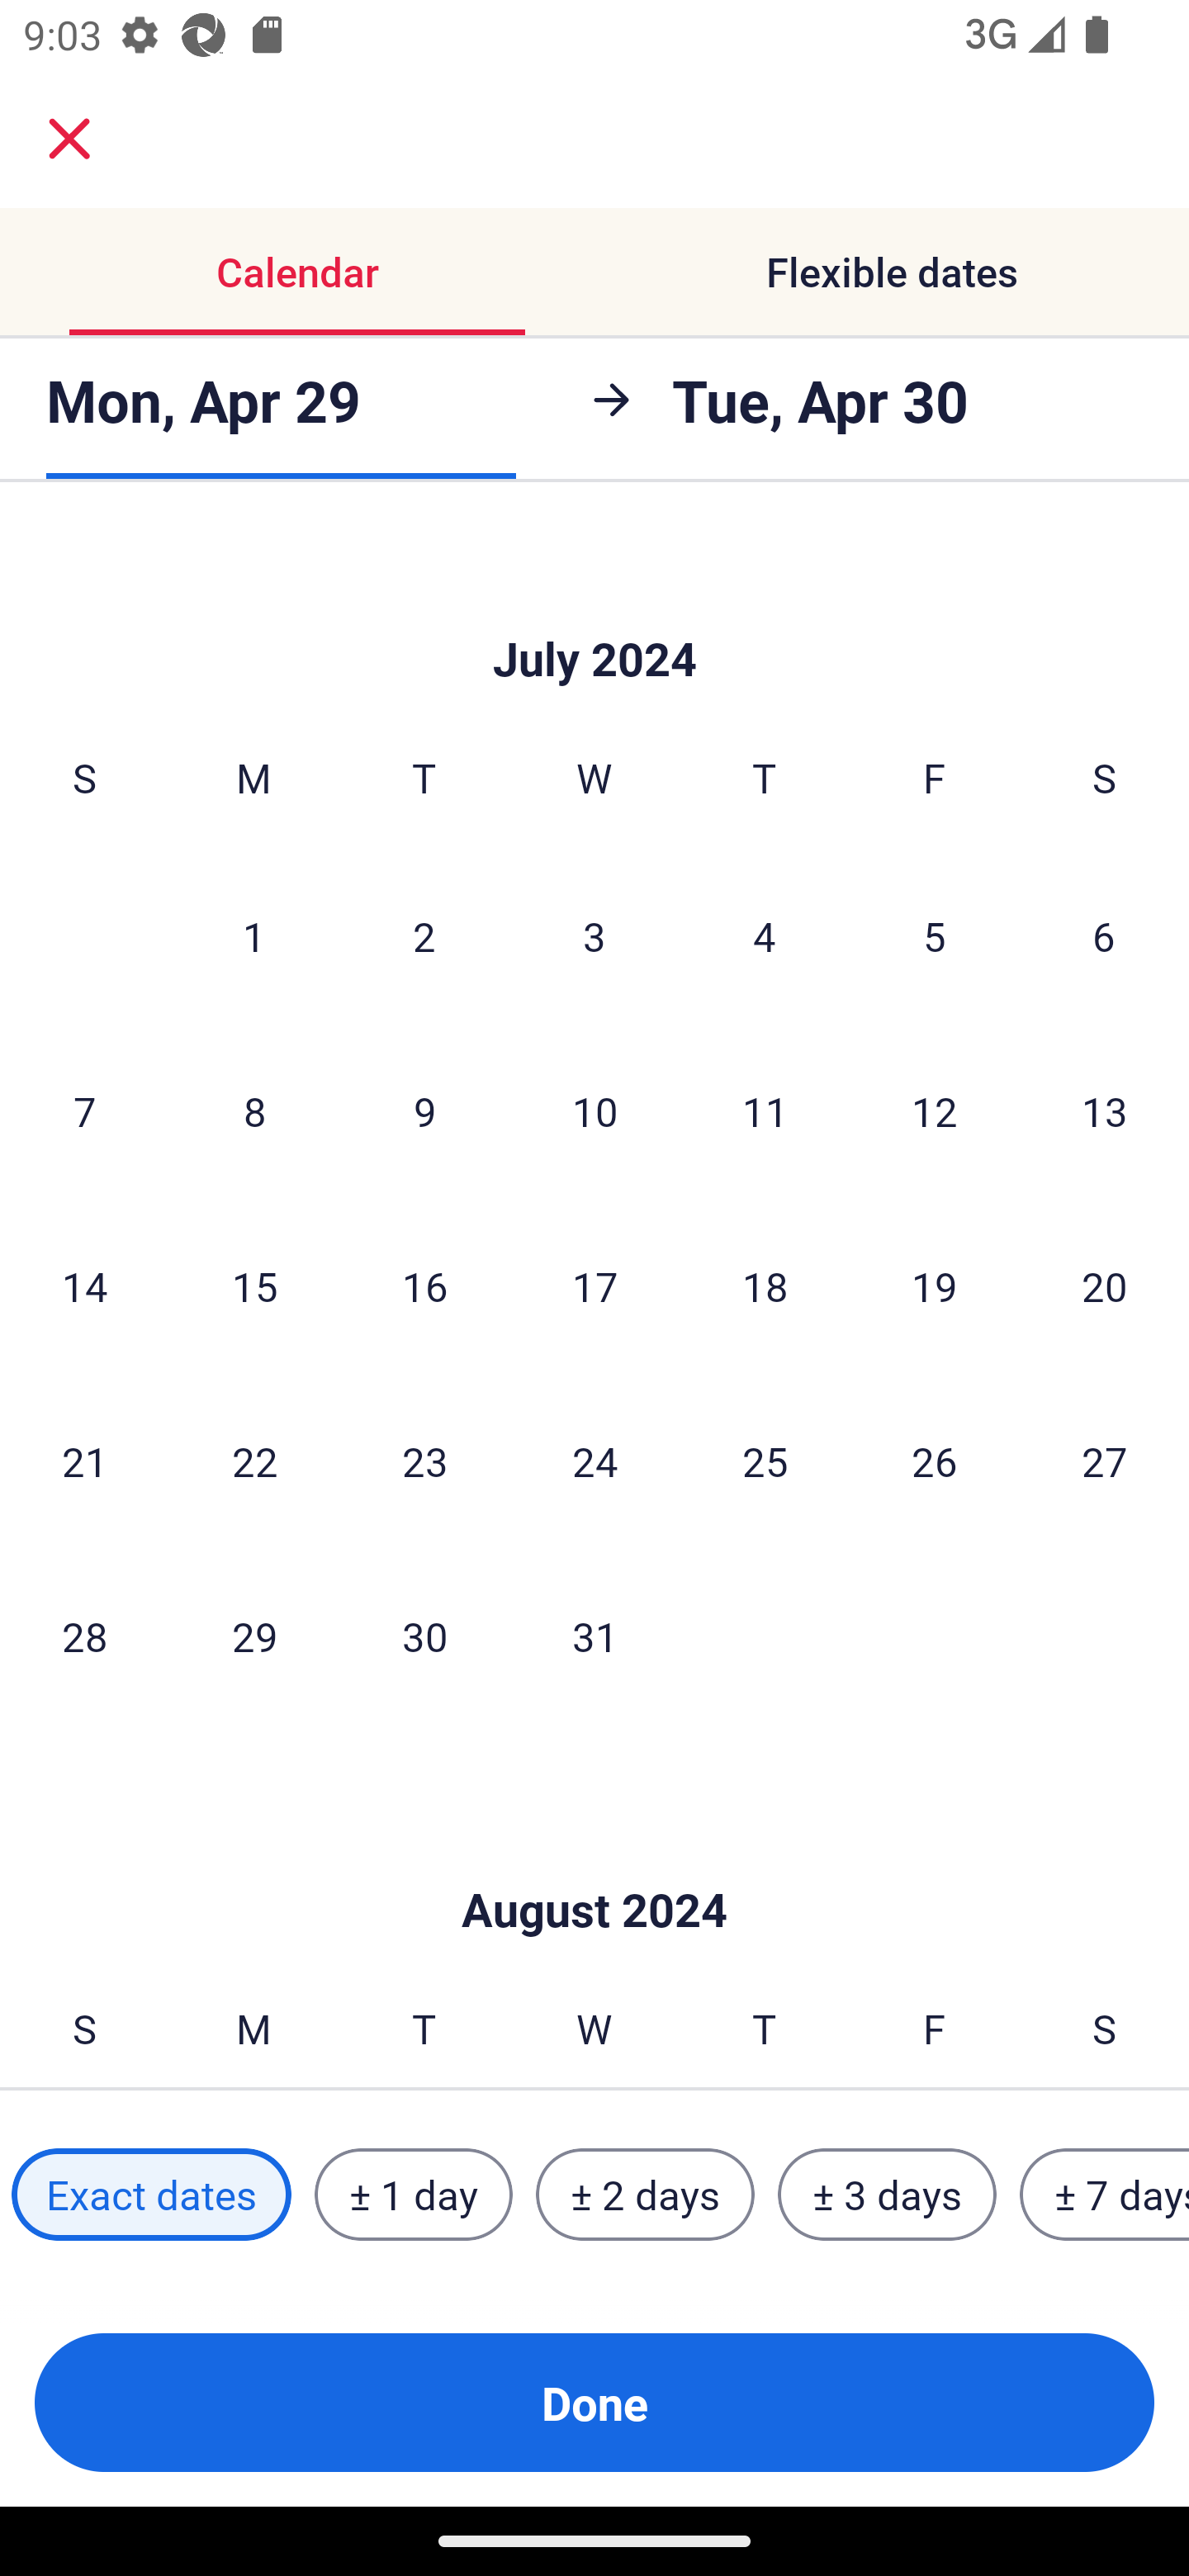 This screenshot has height=2576, width=1189. I want to click on 9 Tuesday, July 9, 2024, so click(424, 1110).